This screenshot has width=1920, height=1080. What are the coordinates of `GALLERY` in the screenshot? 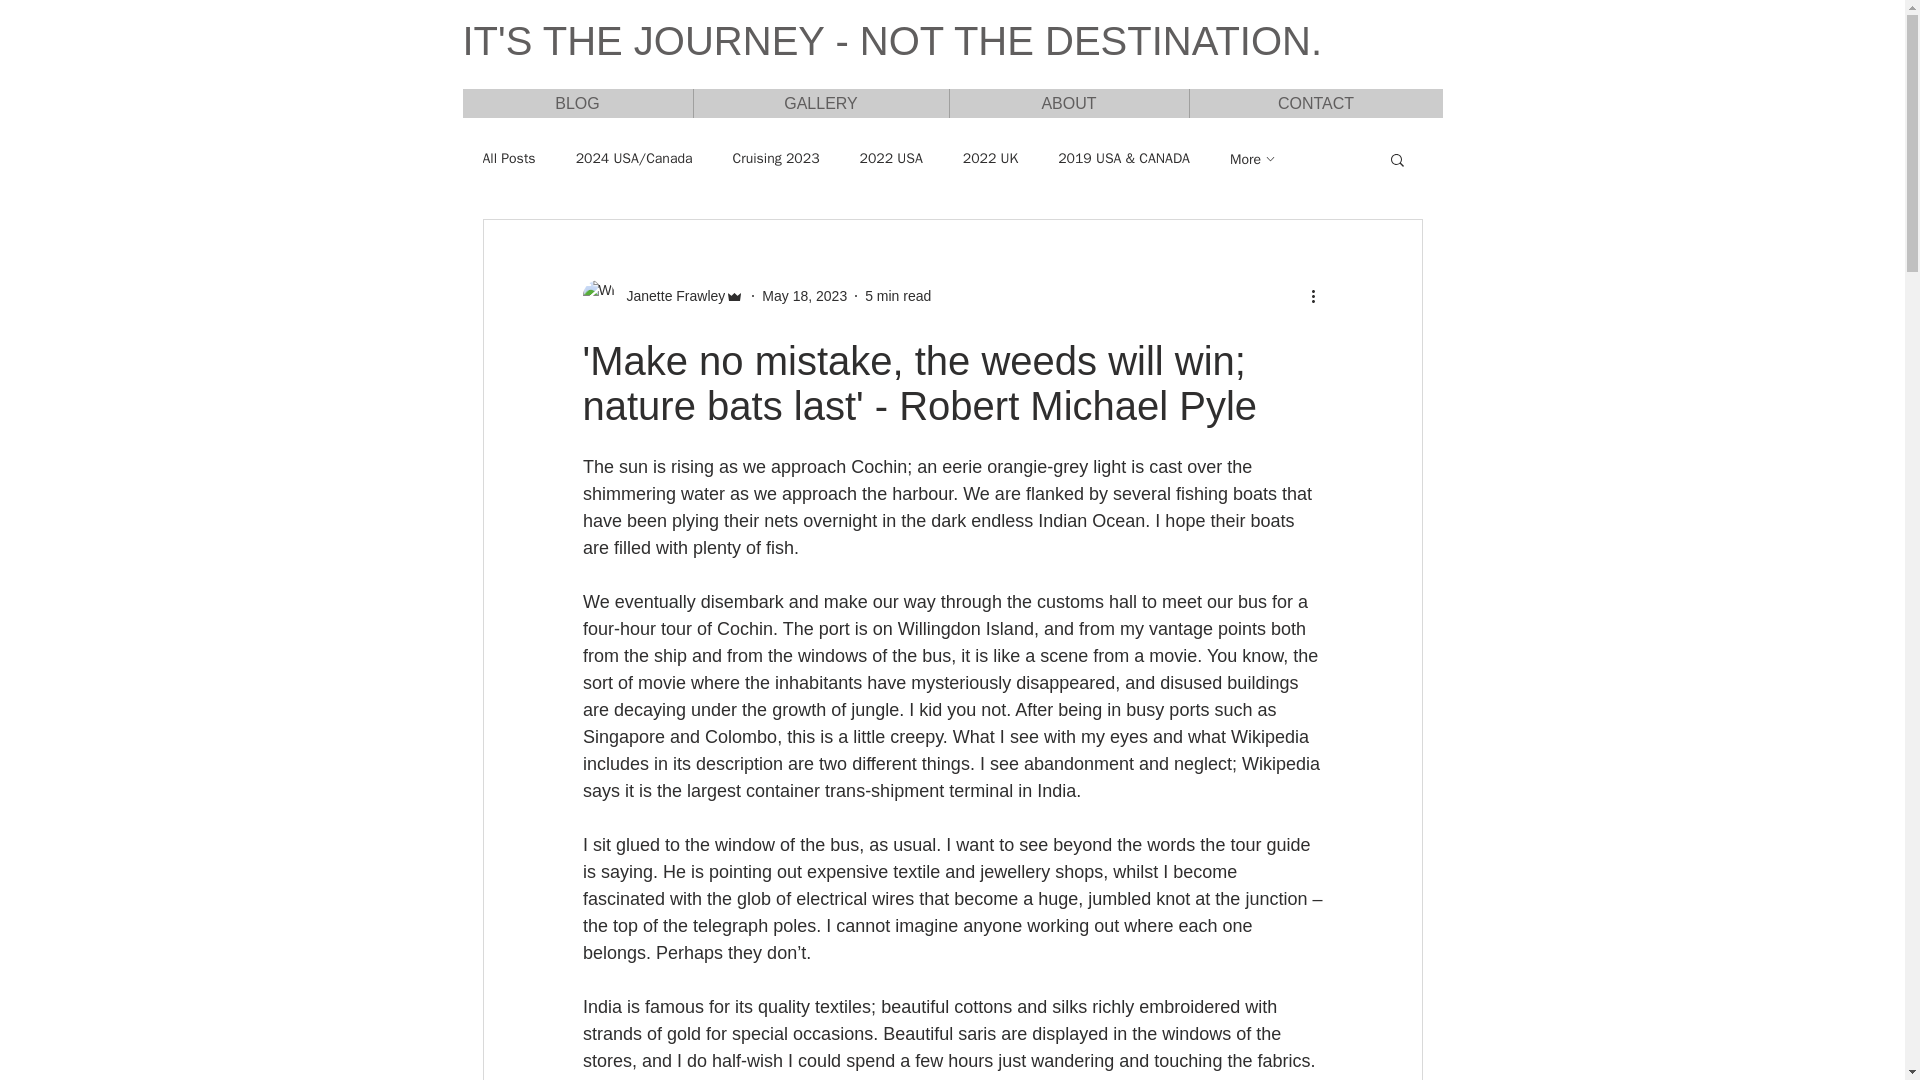 It's located at (820, 102).